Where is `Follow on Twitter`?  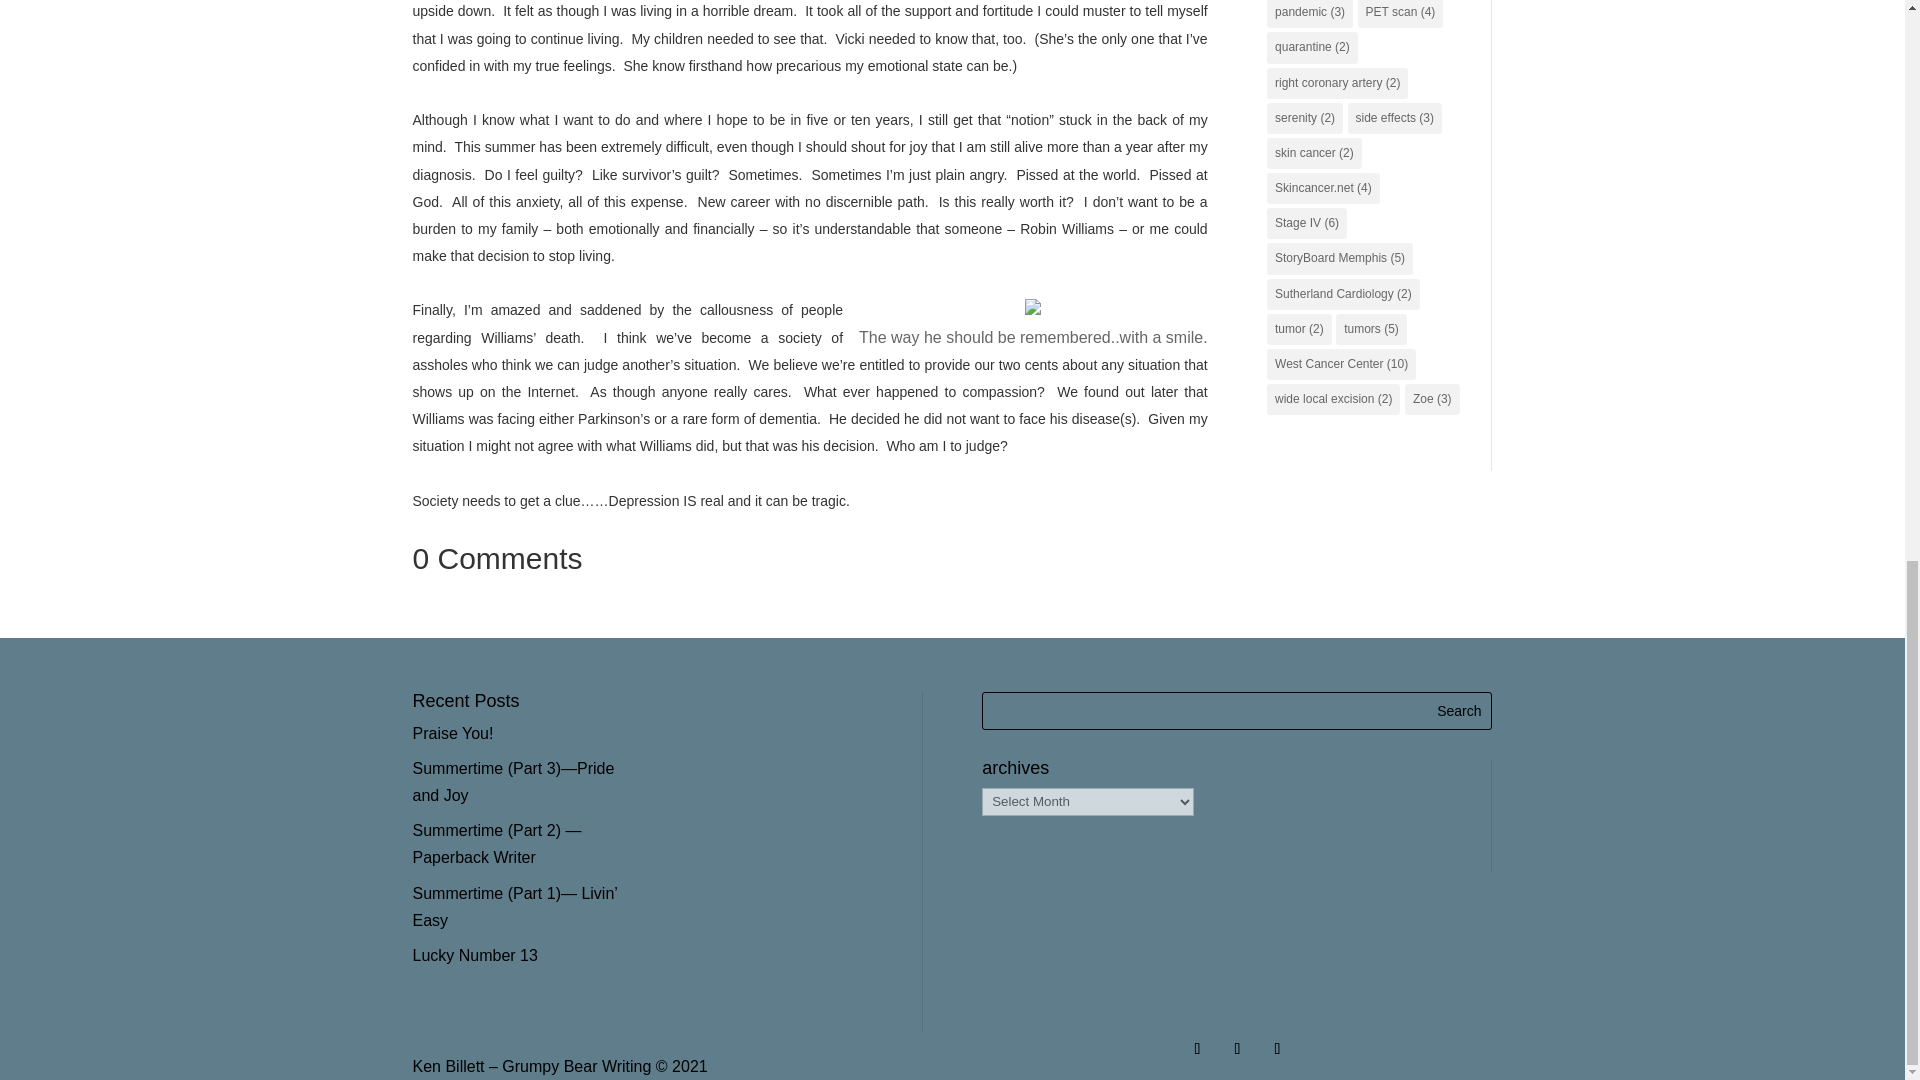
Follow on Twitter is located at coordinates (1237, 1048).